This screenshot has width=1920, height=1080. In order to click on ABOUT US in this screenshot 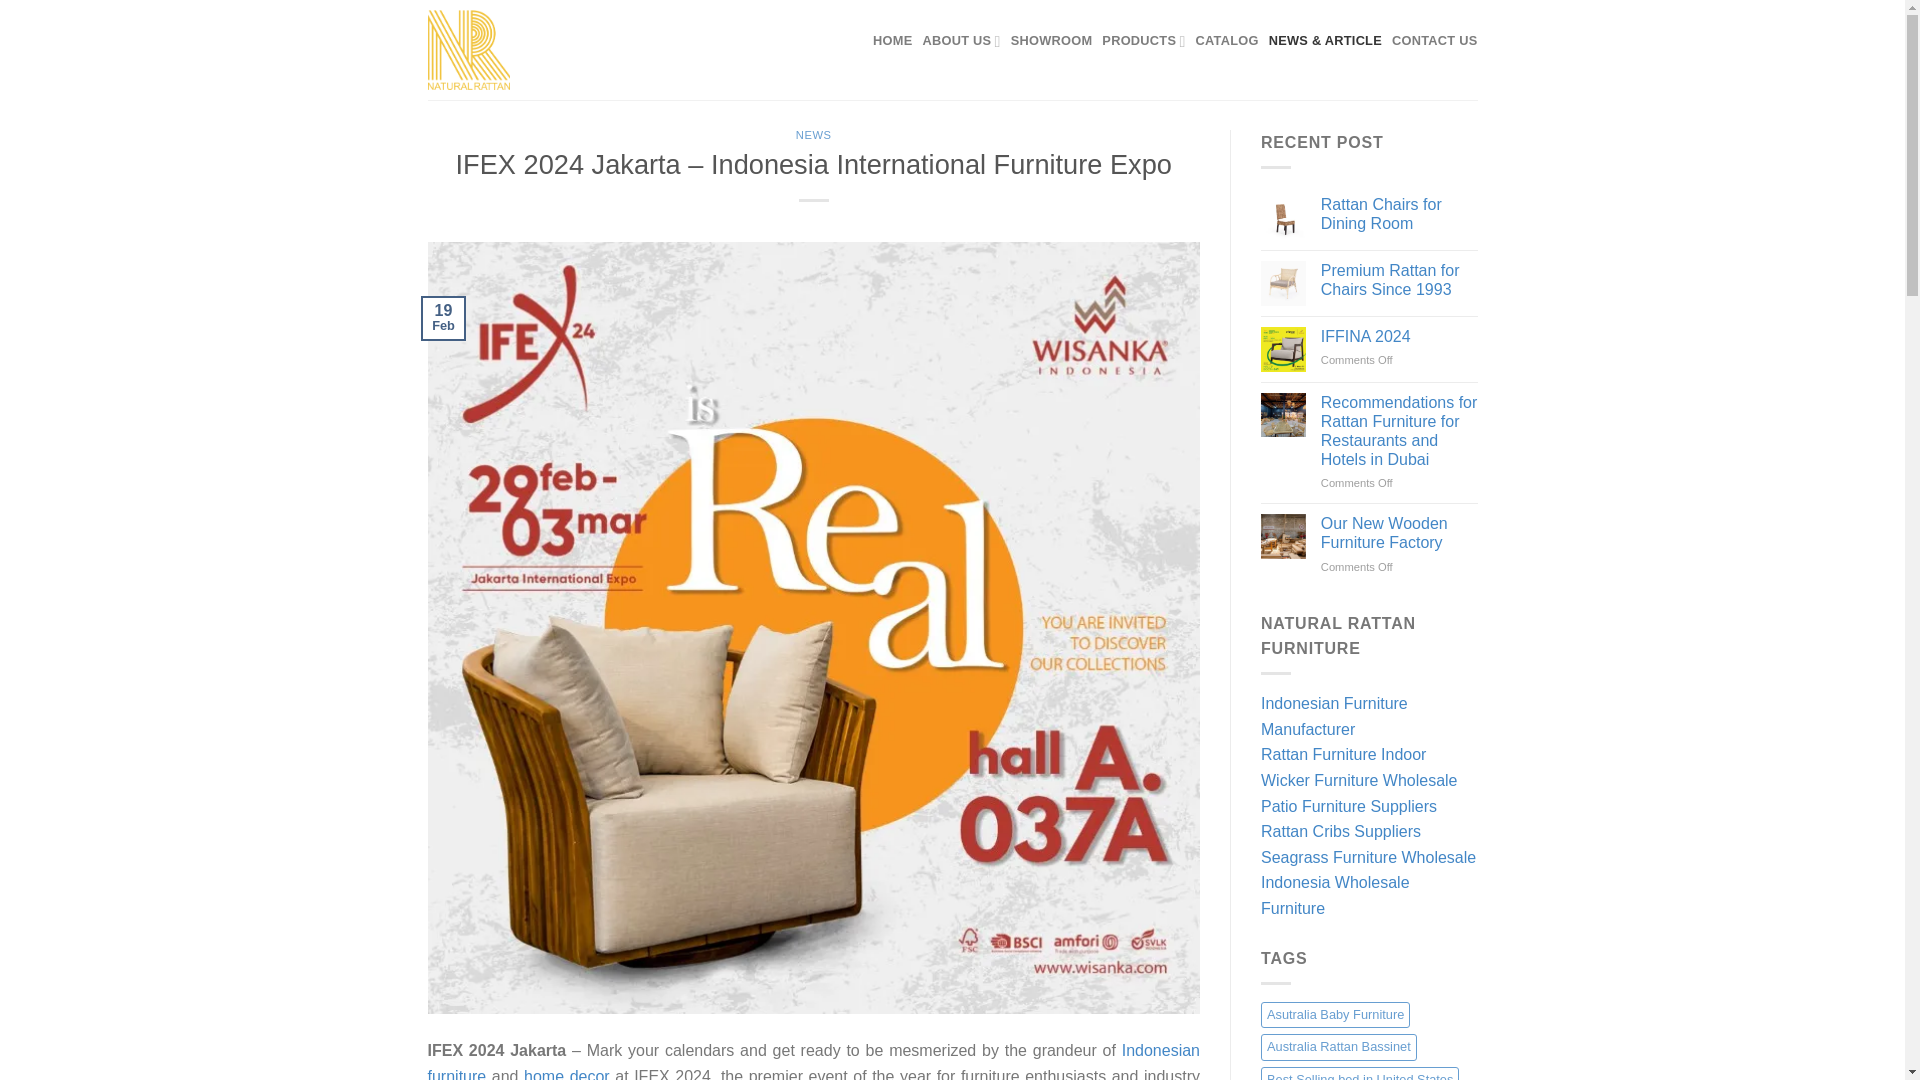, I will do `click(960, 40)`.